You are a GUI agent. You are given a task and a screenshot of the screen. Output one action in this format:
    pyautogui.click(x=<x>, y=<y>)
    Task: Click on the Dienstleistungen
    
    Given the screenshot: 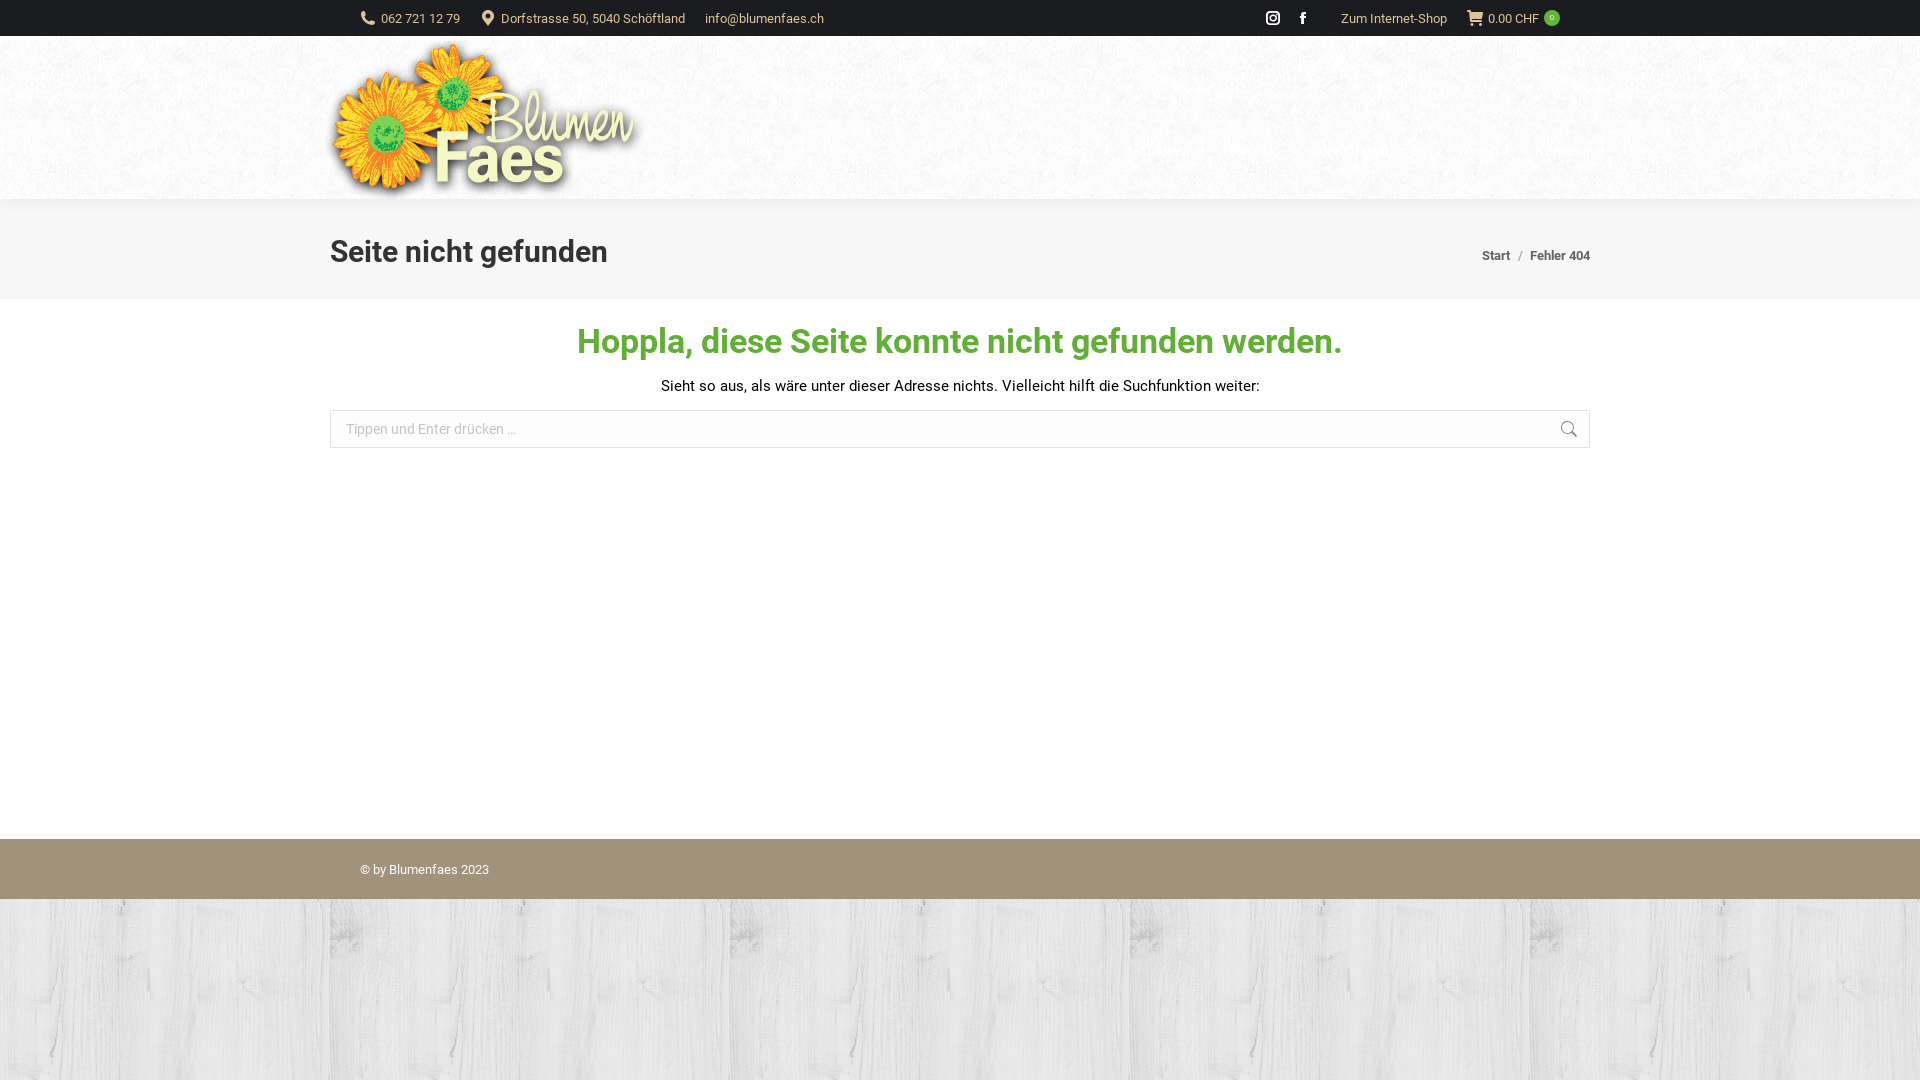 What is the action you would take?
    pyautogui.click(x=1370, y=151)
    